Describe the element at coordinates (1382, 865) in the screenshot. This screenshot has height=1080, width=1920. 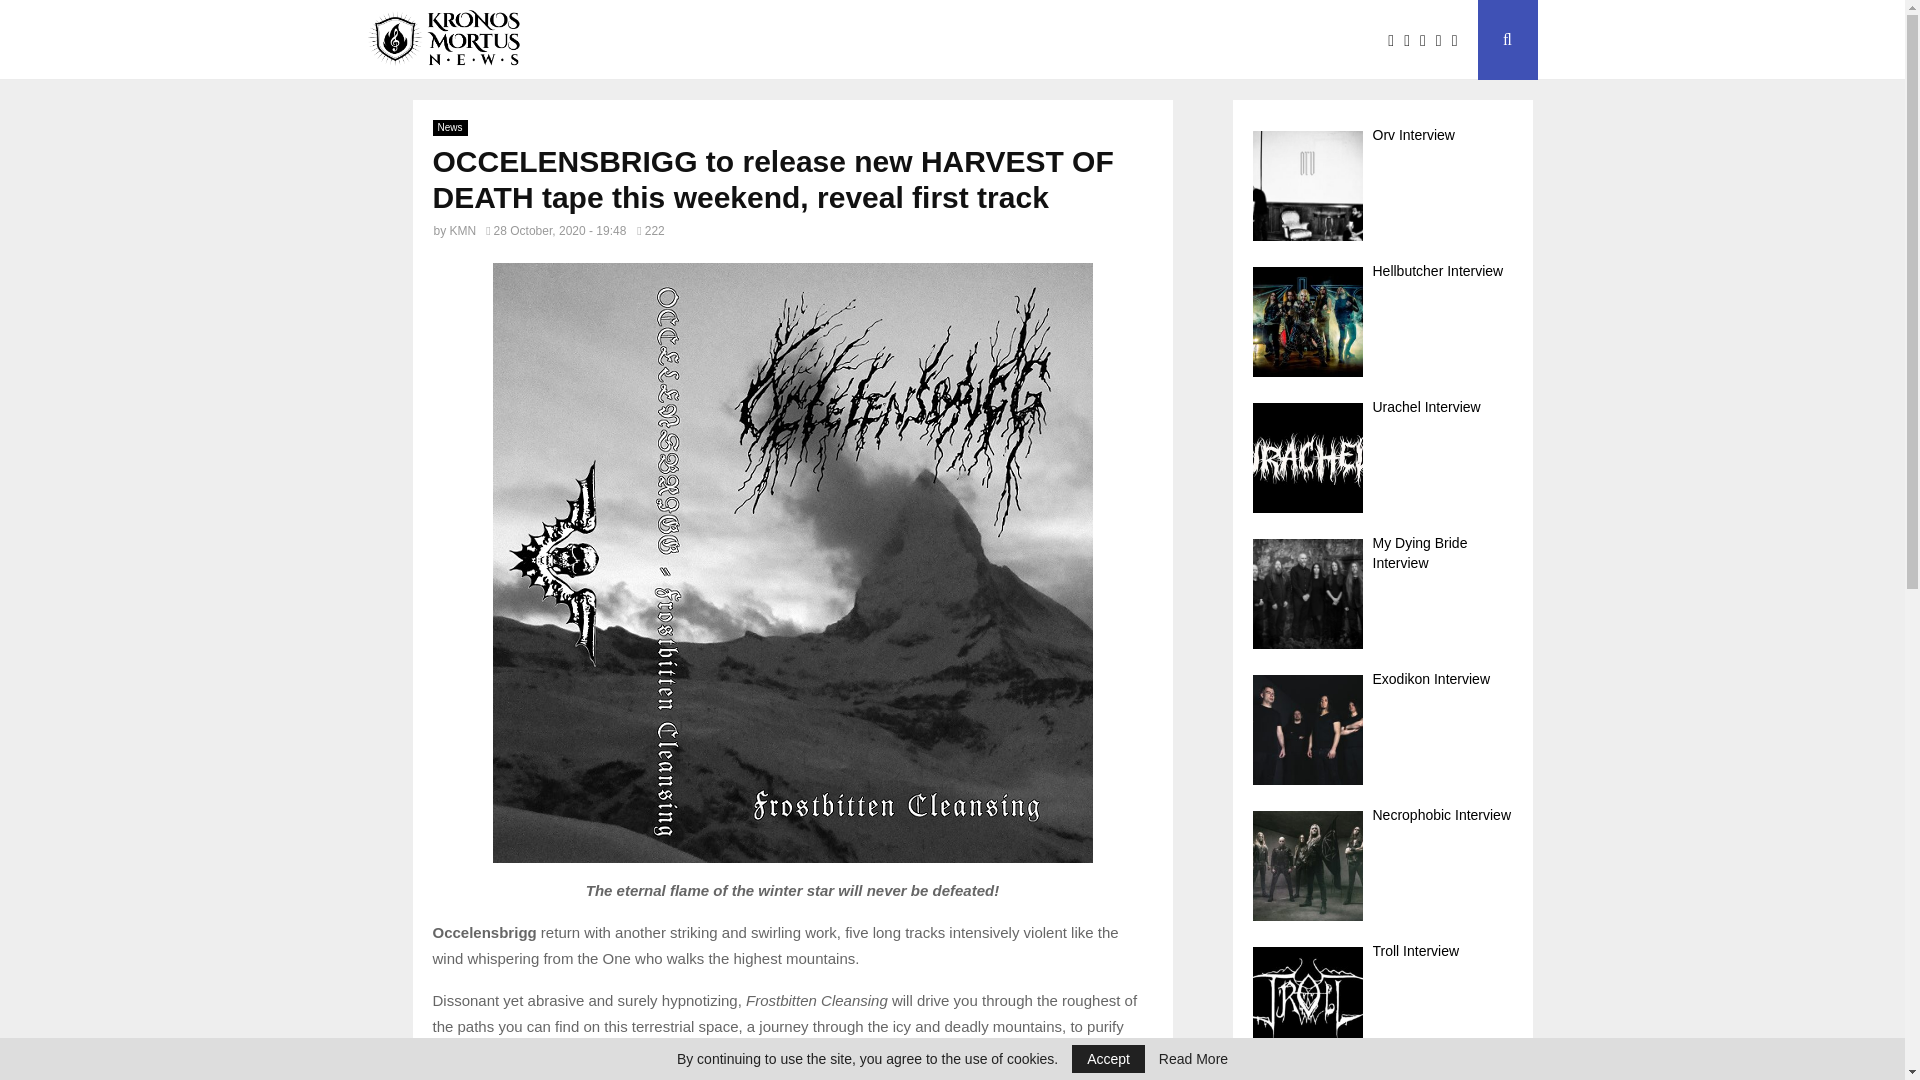
I see `Necrophobic Interview` at that location.